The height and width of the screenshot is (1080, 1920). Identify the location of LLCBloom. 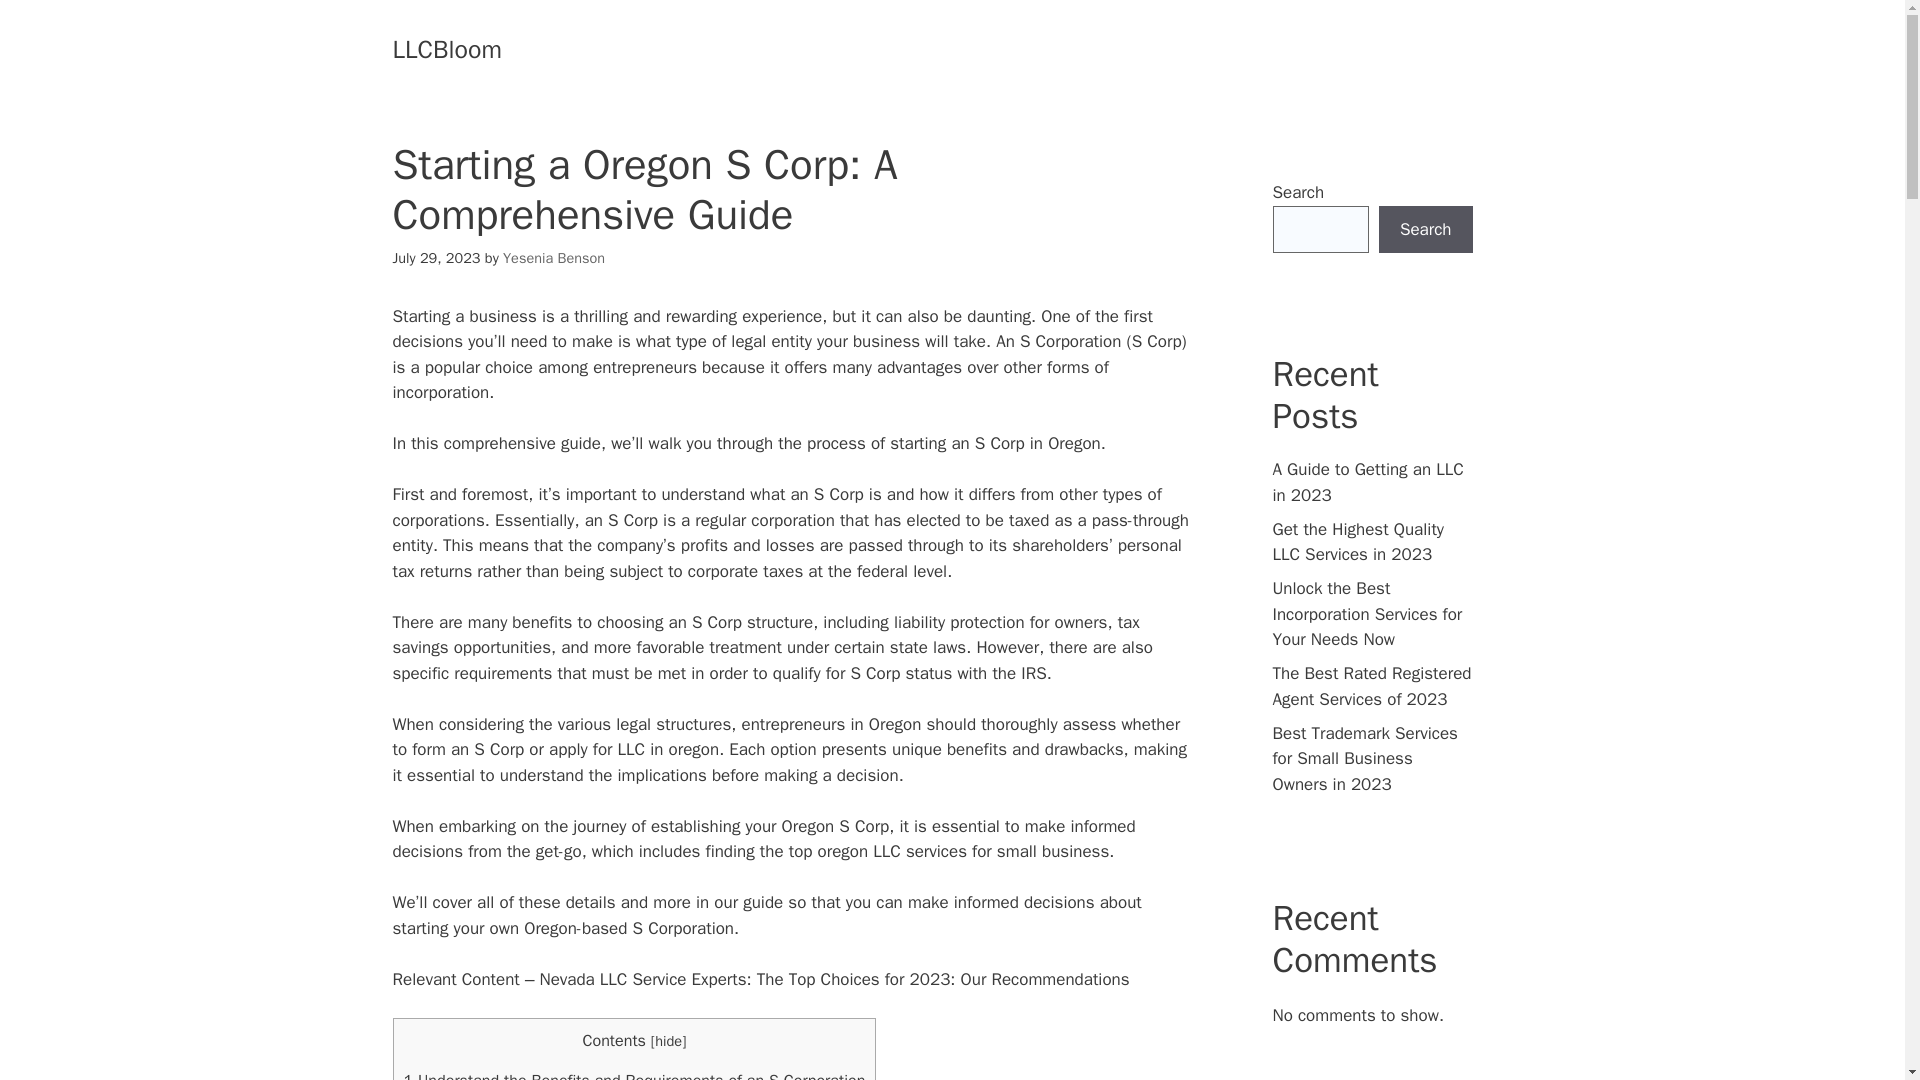
(446, 48).